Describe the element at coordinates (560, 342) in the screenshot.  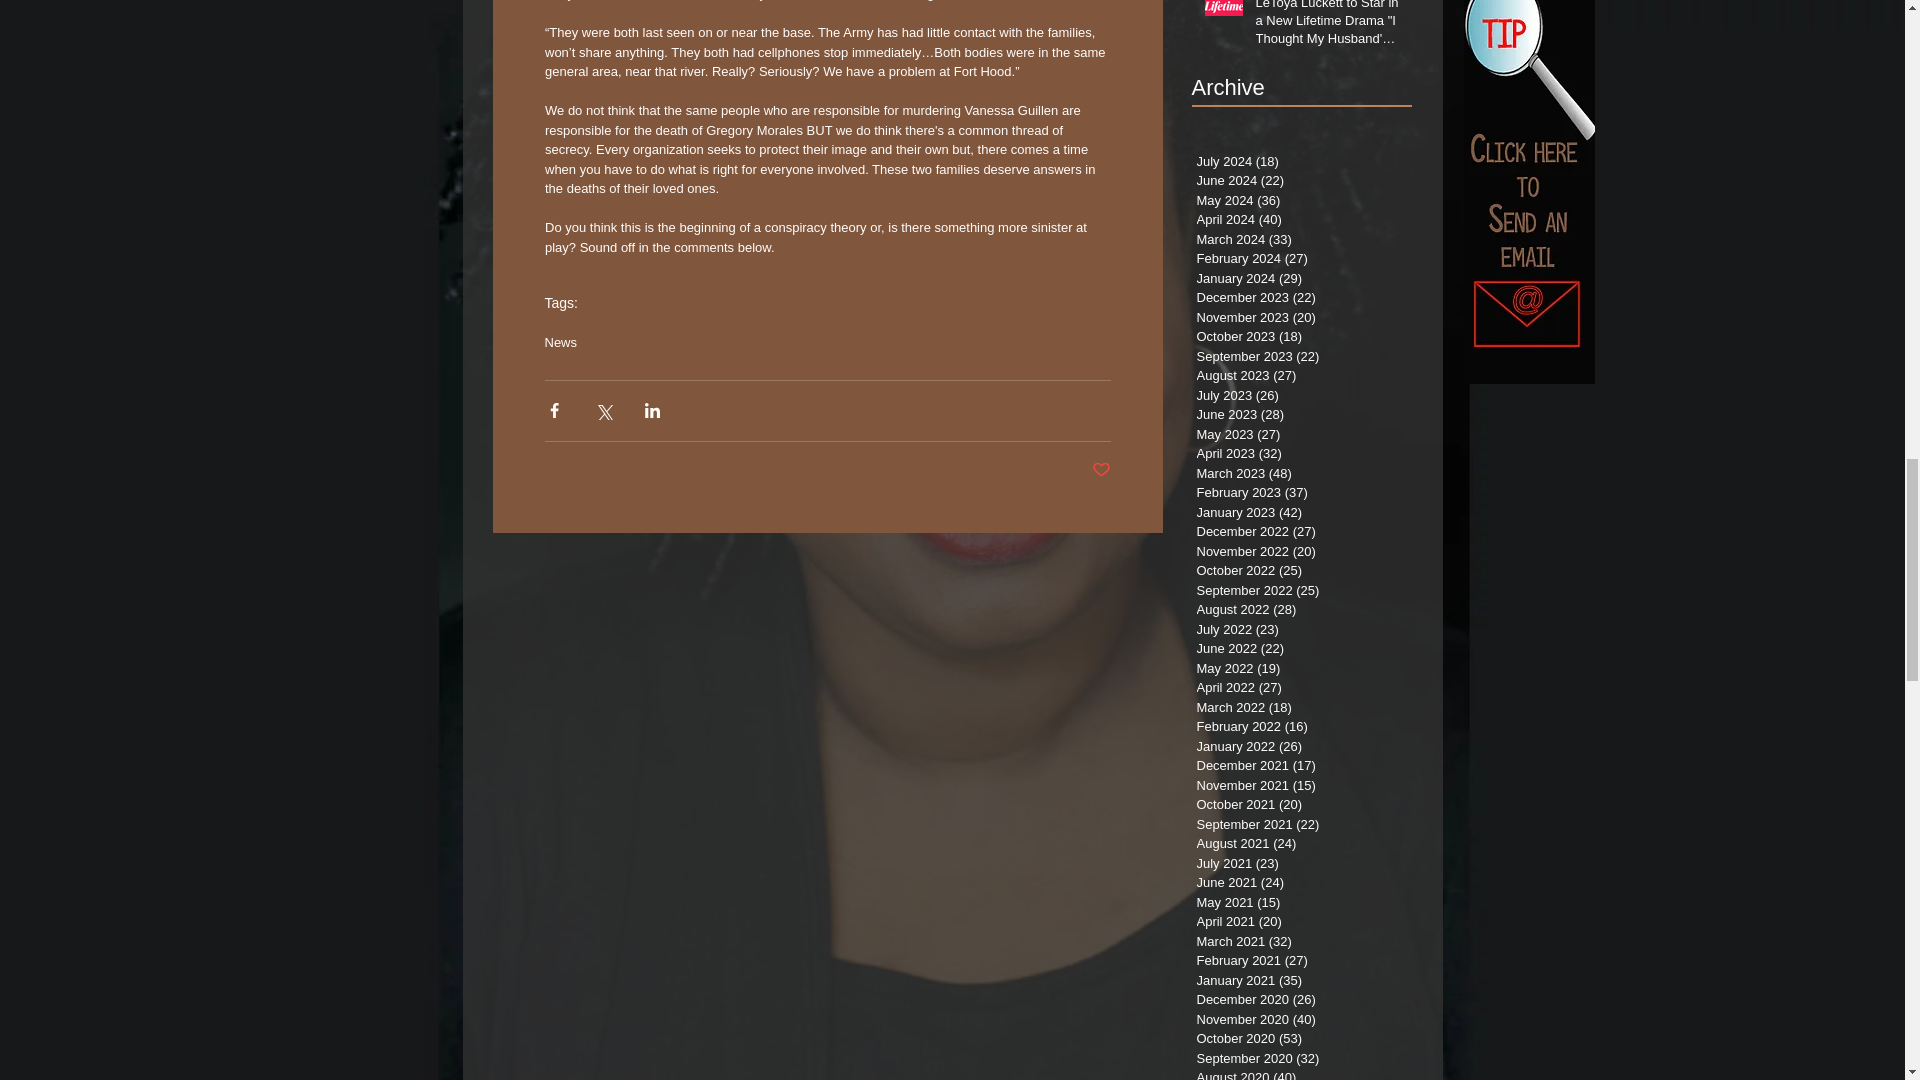
I see `News` at that location.